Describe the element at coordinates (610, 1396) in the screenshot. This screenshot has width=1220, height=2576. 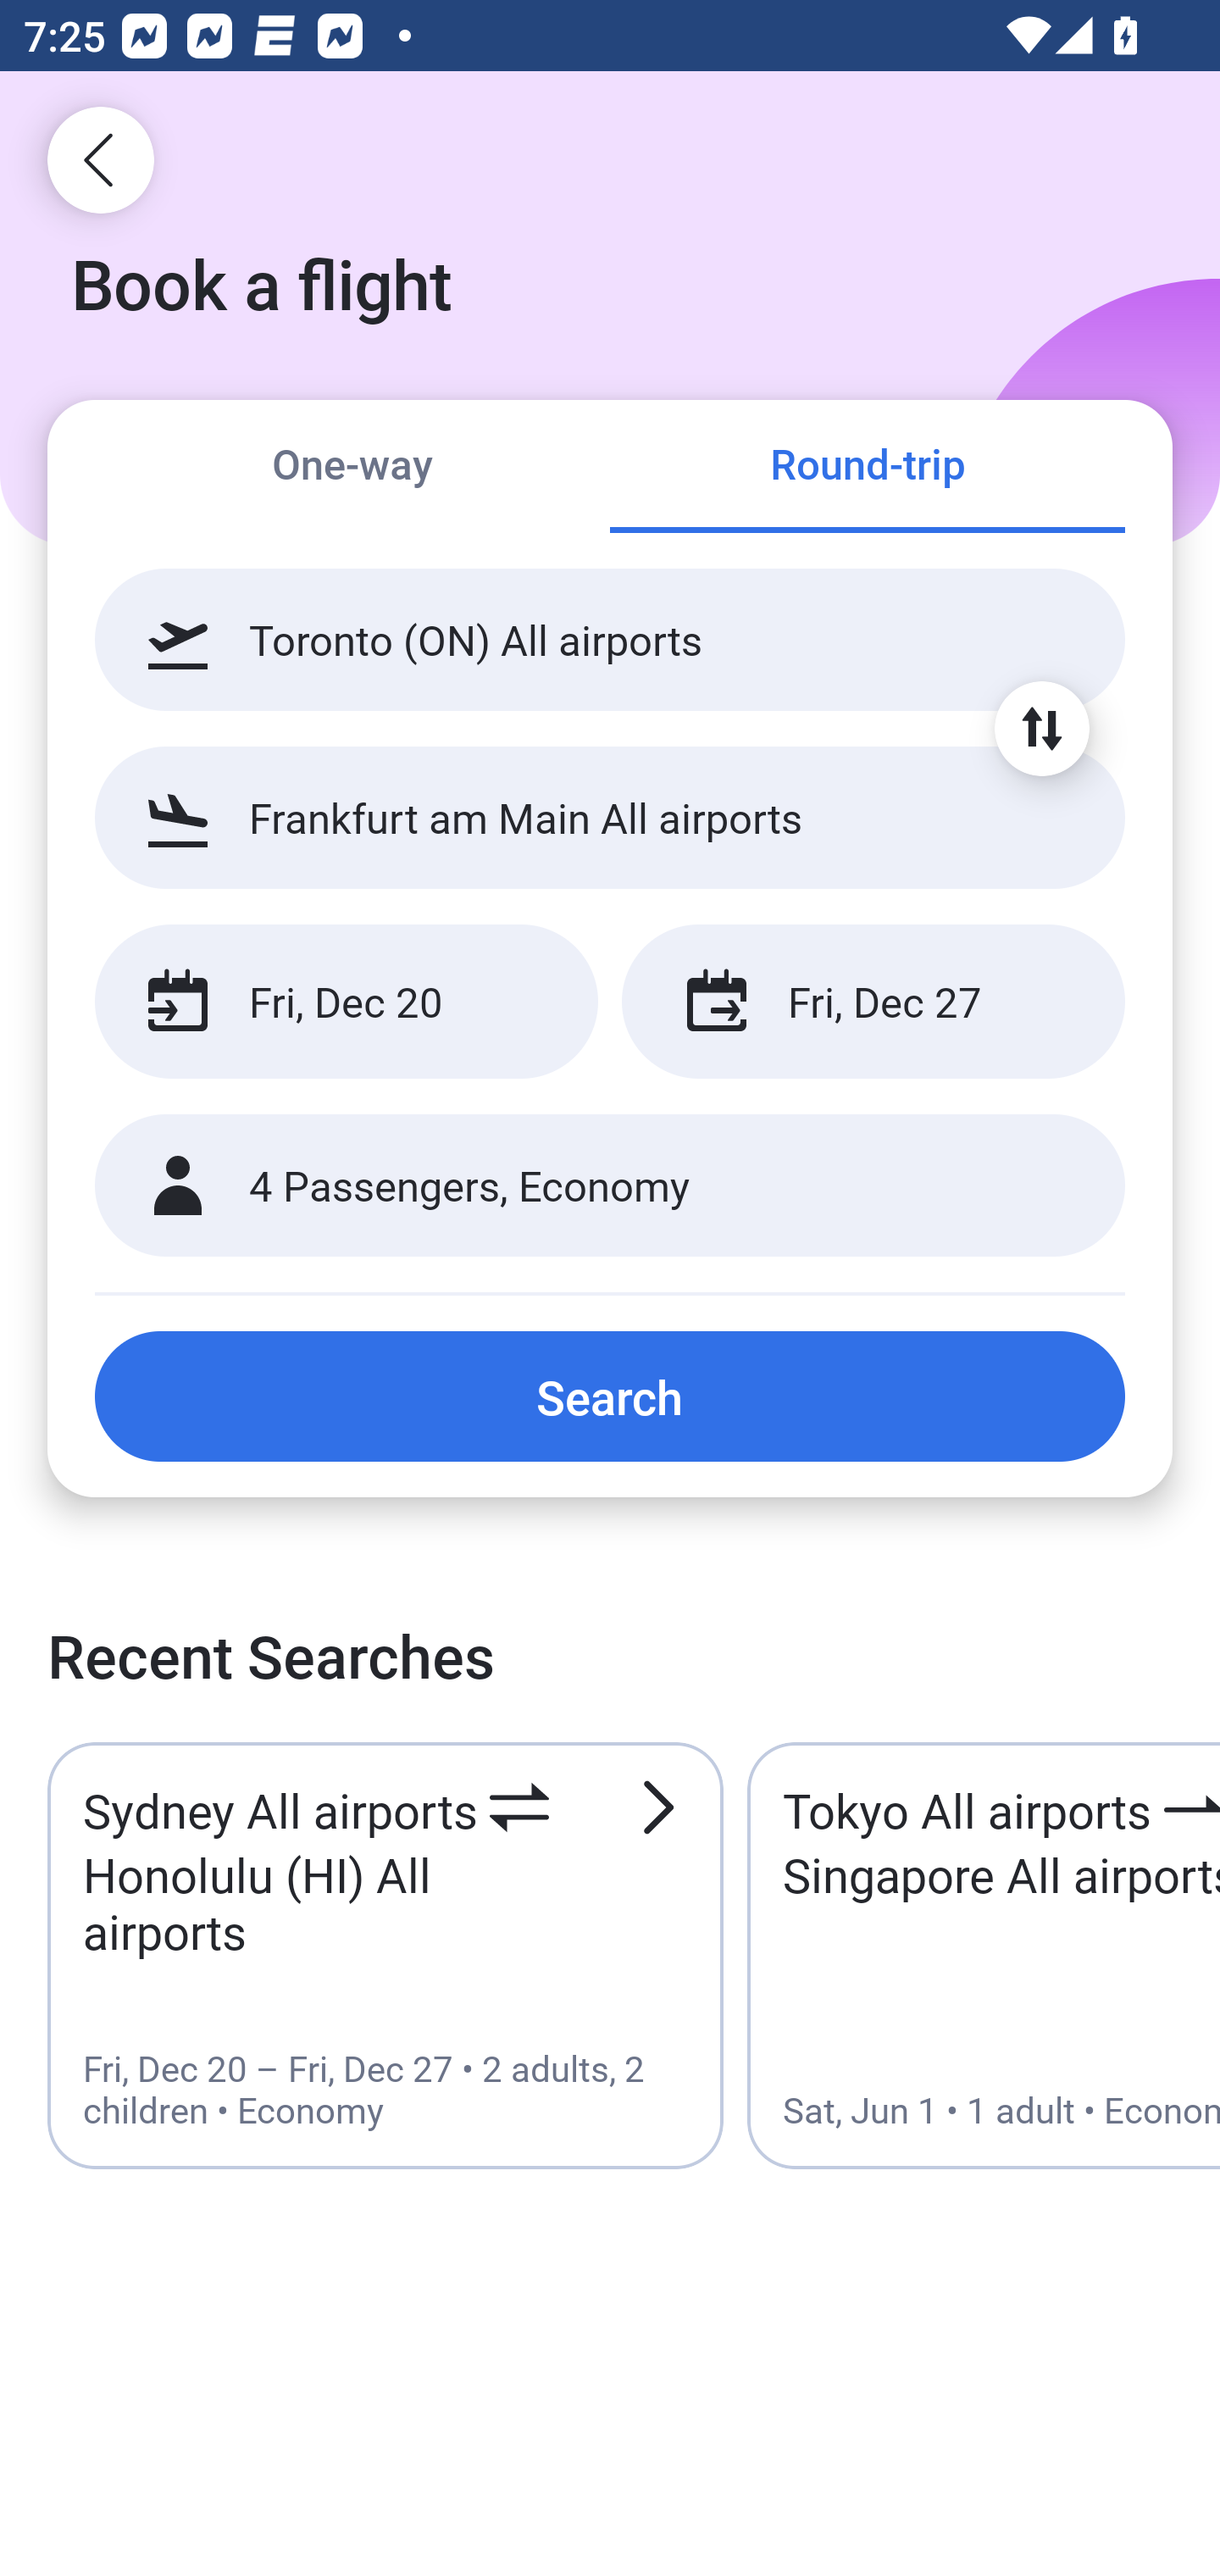
I see `Search` at that location.